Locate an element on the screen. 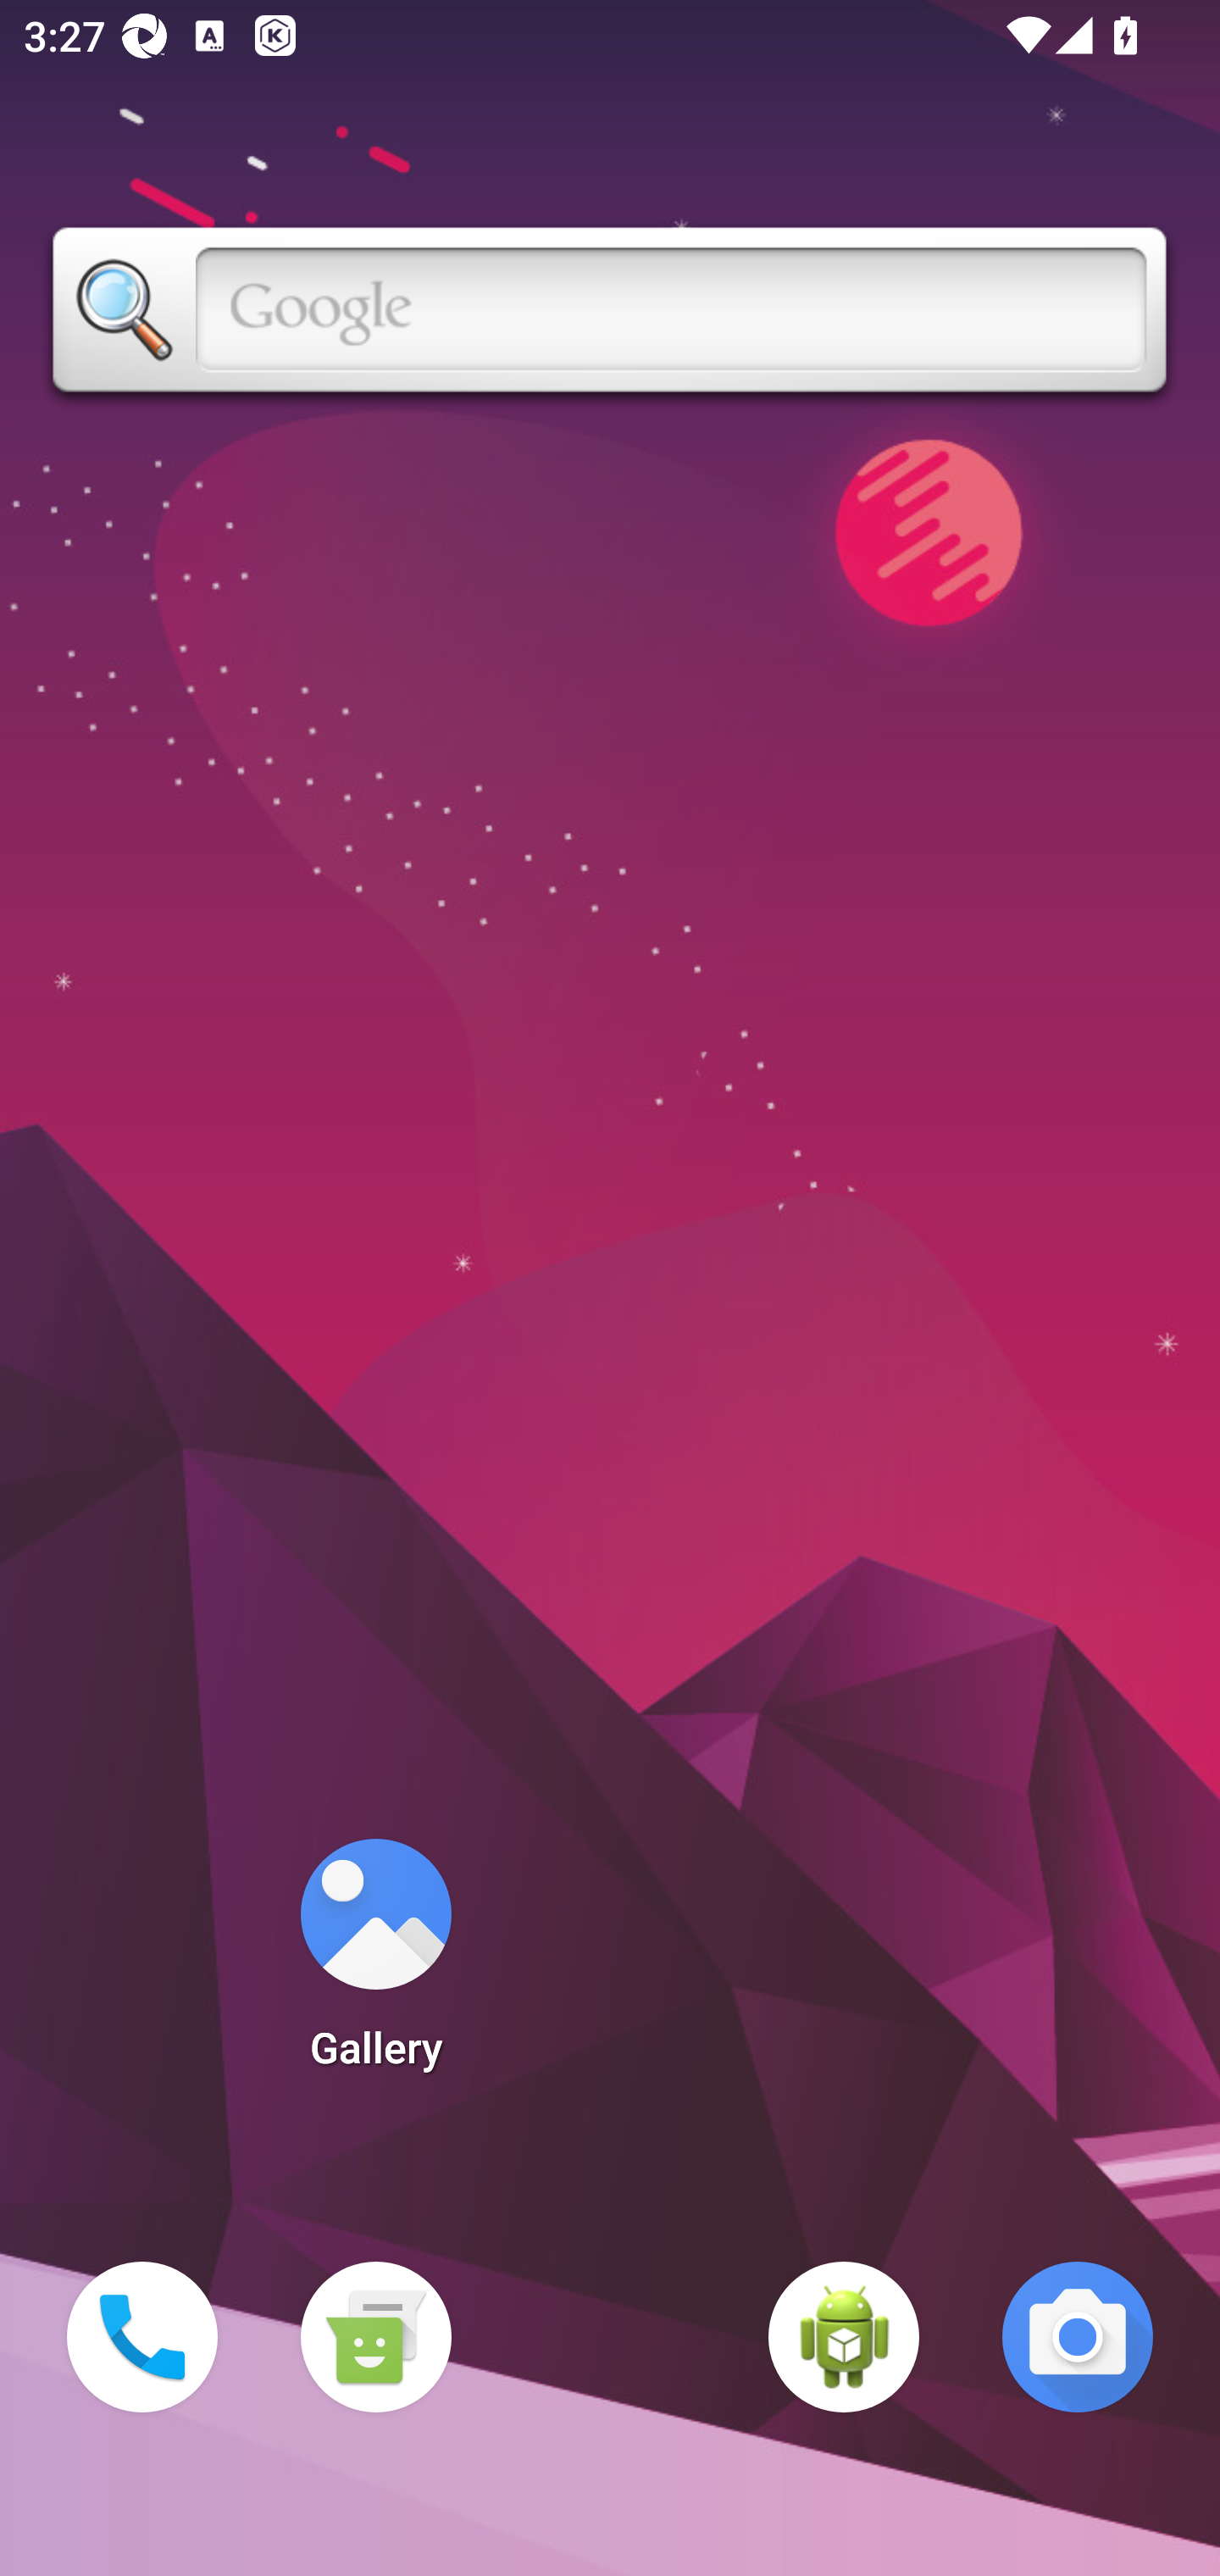 The image size is (1220, 2576). Phone is located at coordinates (142, 2337).